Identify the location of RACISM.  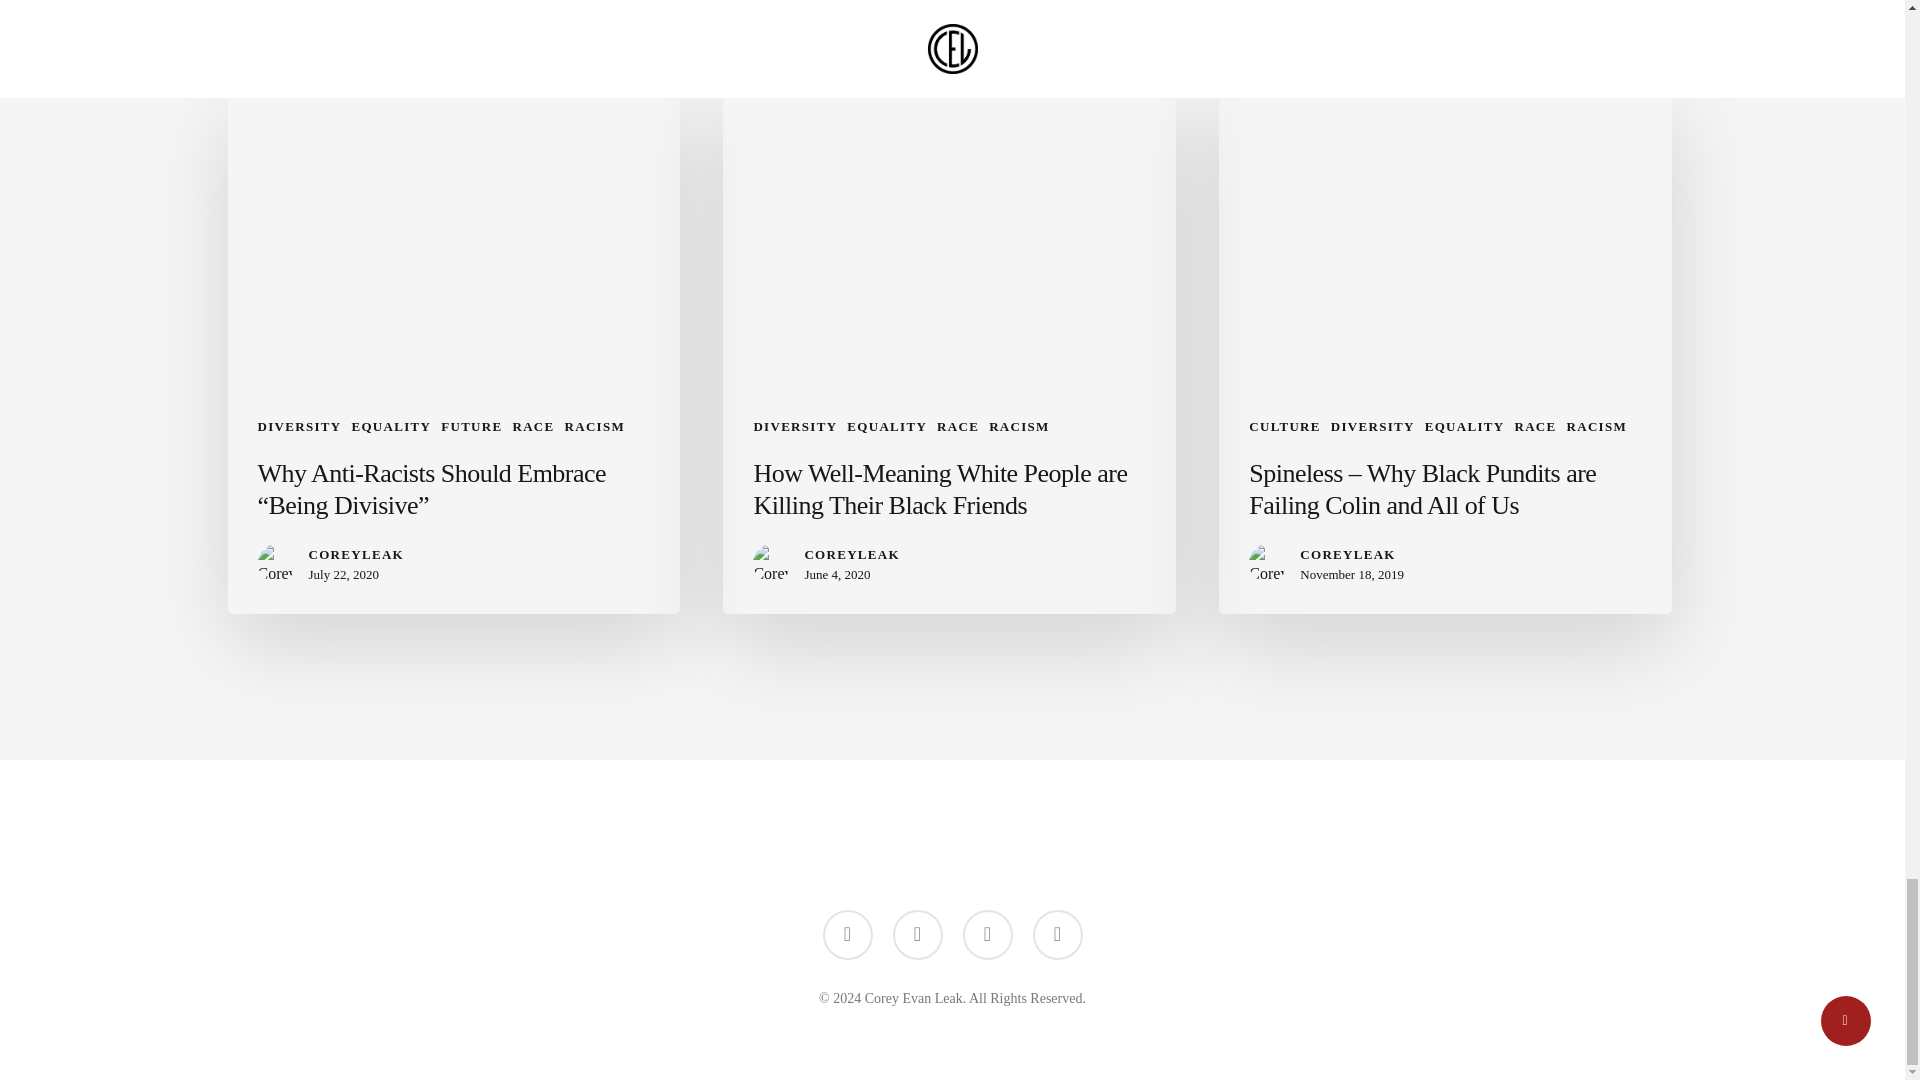
(1019, 426).